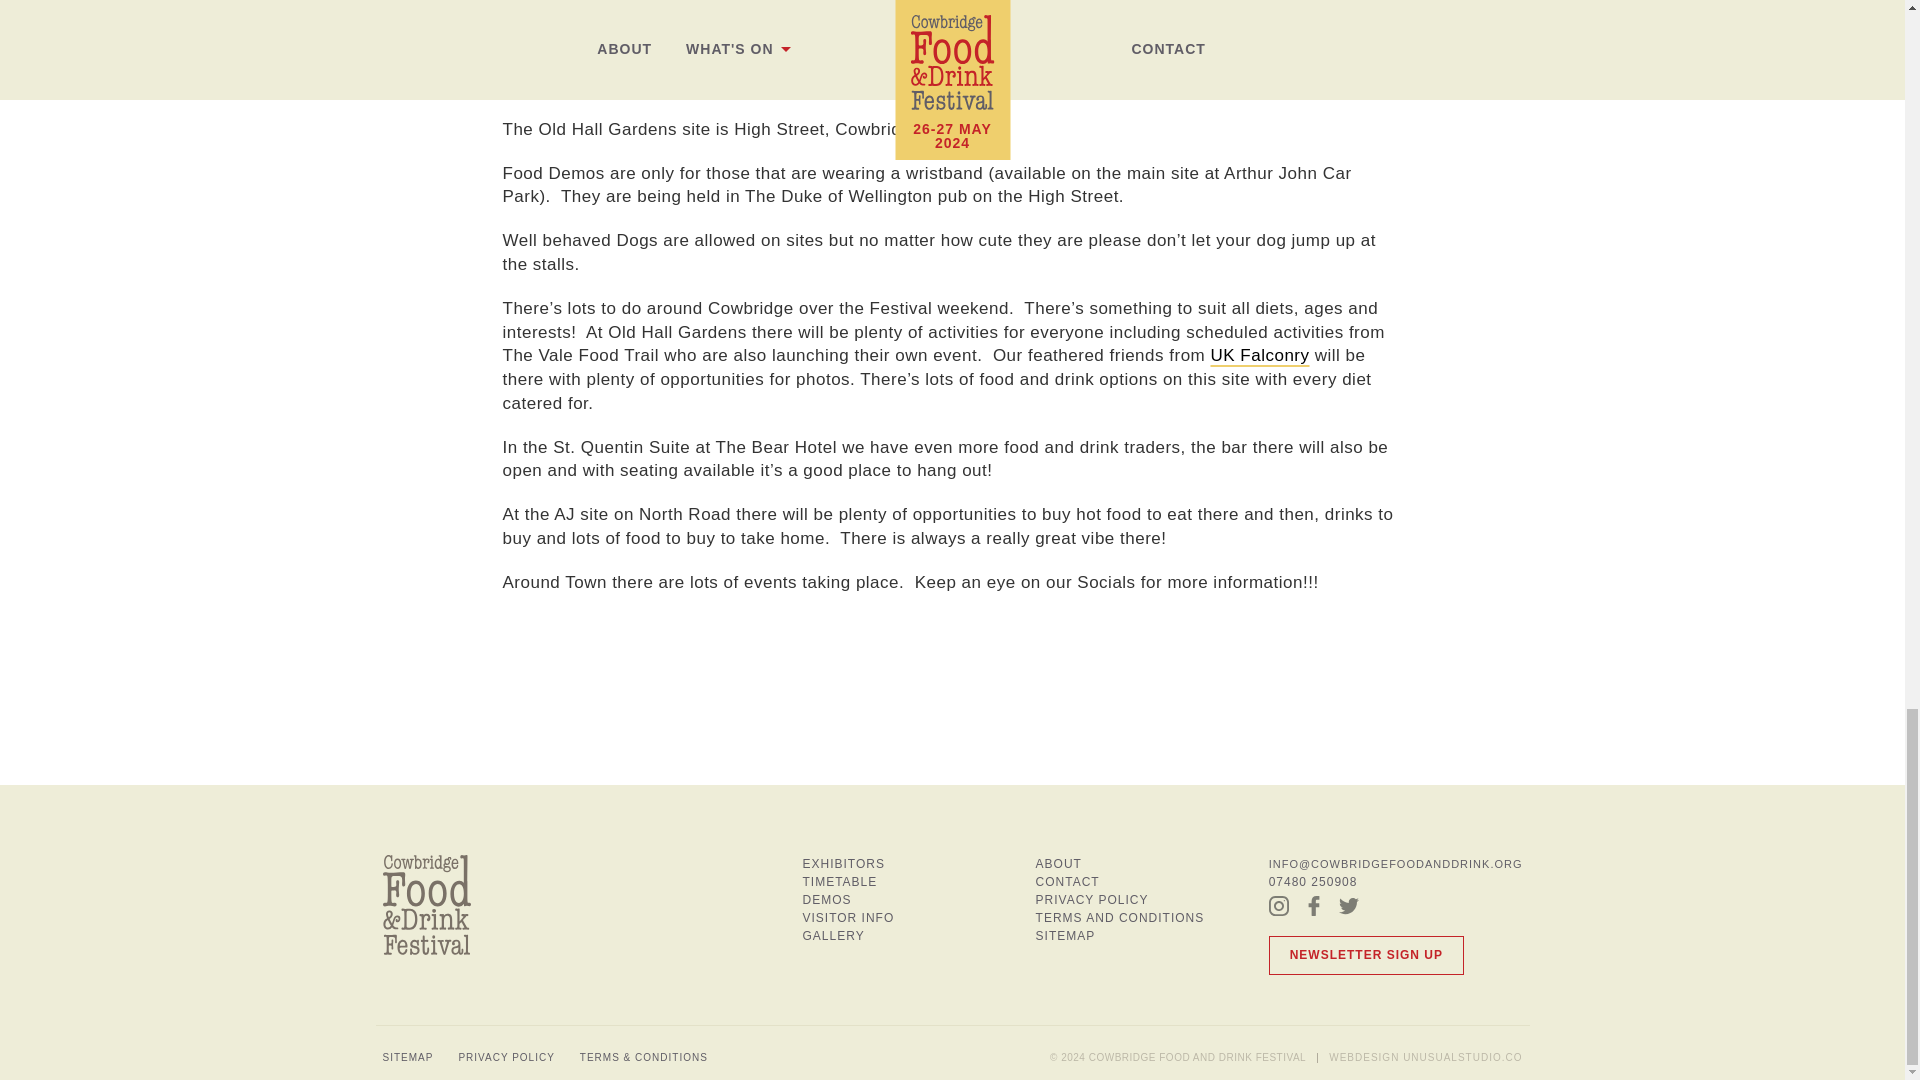 The image size is (1920, 1080). I want to click on NEWSLETTER SIGN UP, so click(1366, 956).